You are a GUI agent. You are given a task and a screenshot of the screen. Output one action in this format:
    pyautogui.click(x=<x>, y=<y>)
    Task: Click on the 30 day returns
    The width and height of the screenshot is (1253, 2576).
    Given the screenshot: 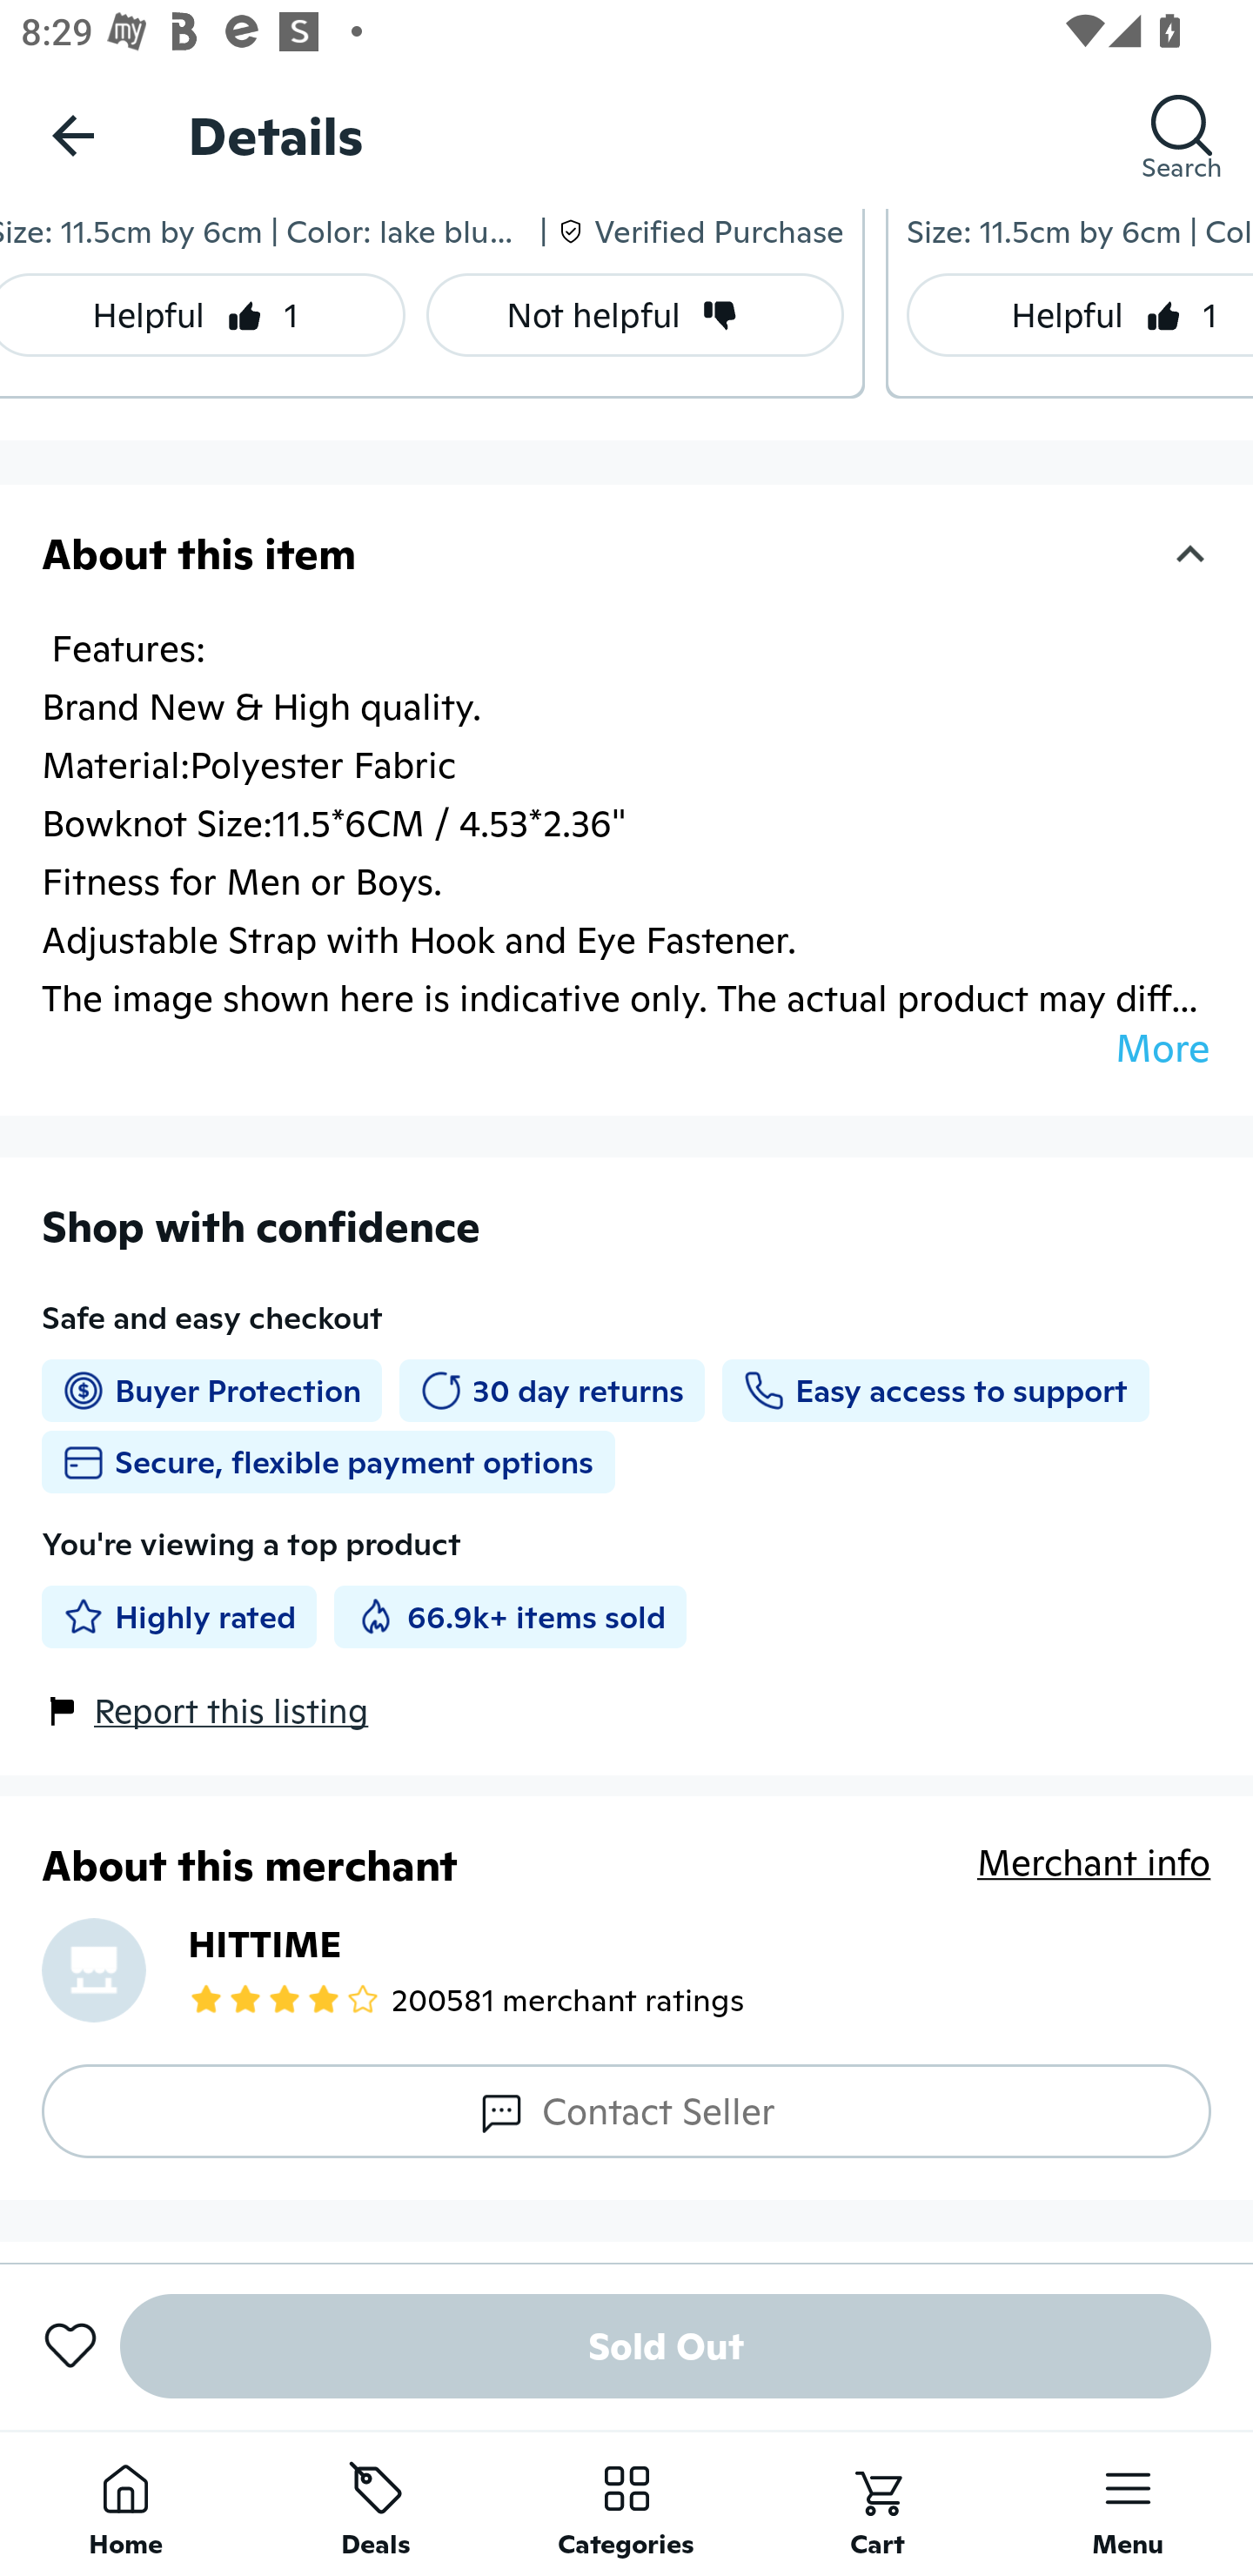 What is the action you would take?
    pyautogui.click(x=552, y=1391)
    